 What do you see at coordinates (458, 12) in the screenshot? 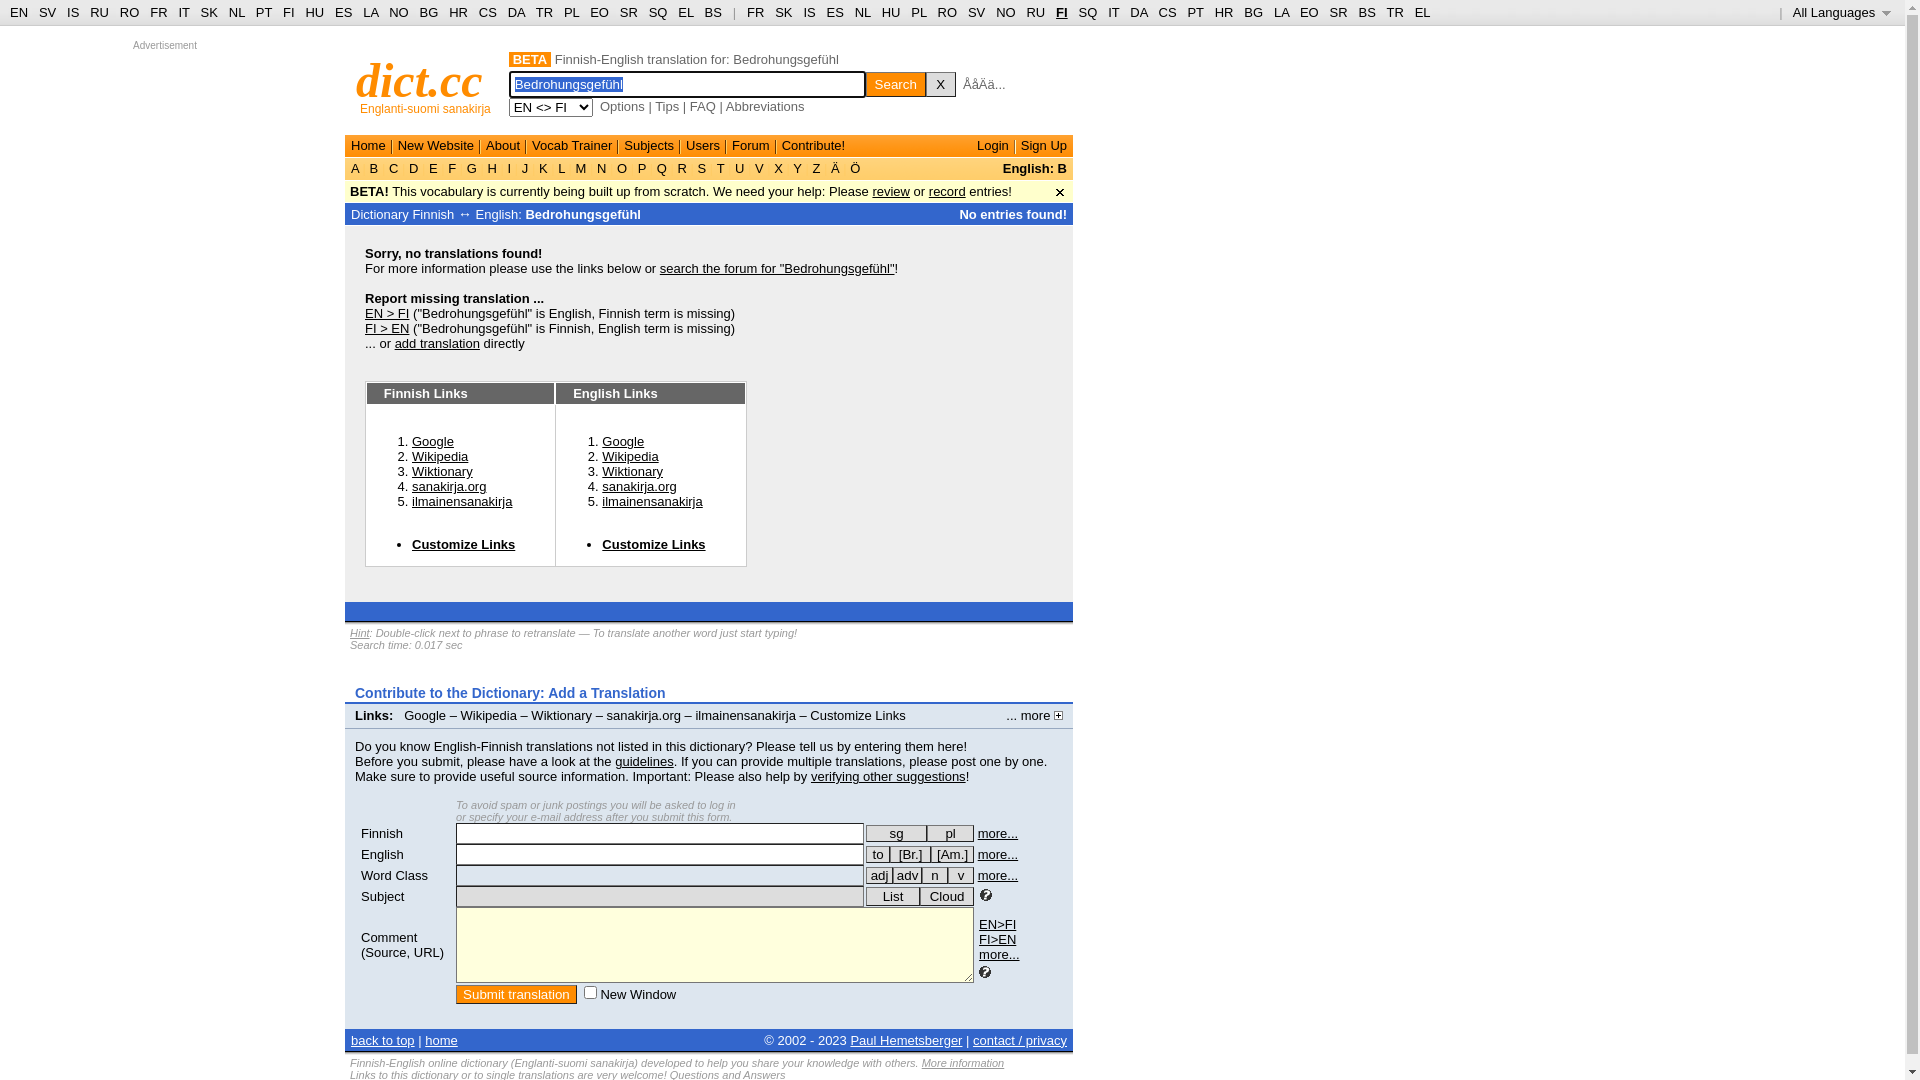
I see `HR` at bounding box center [458, 12].